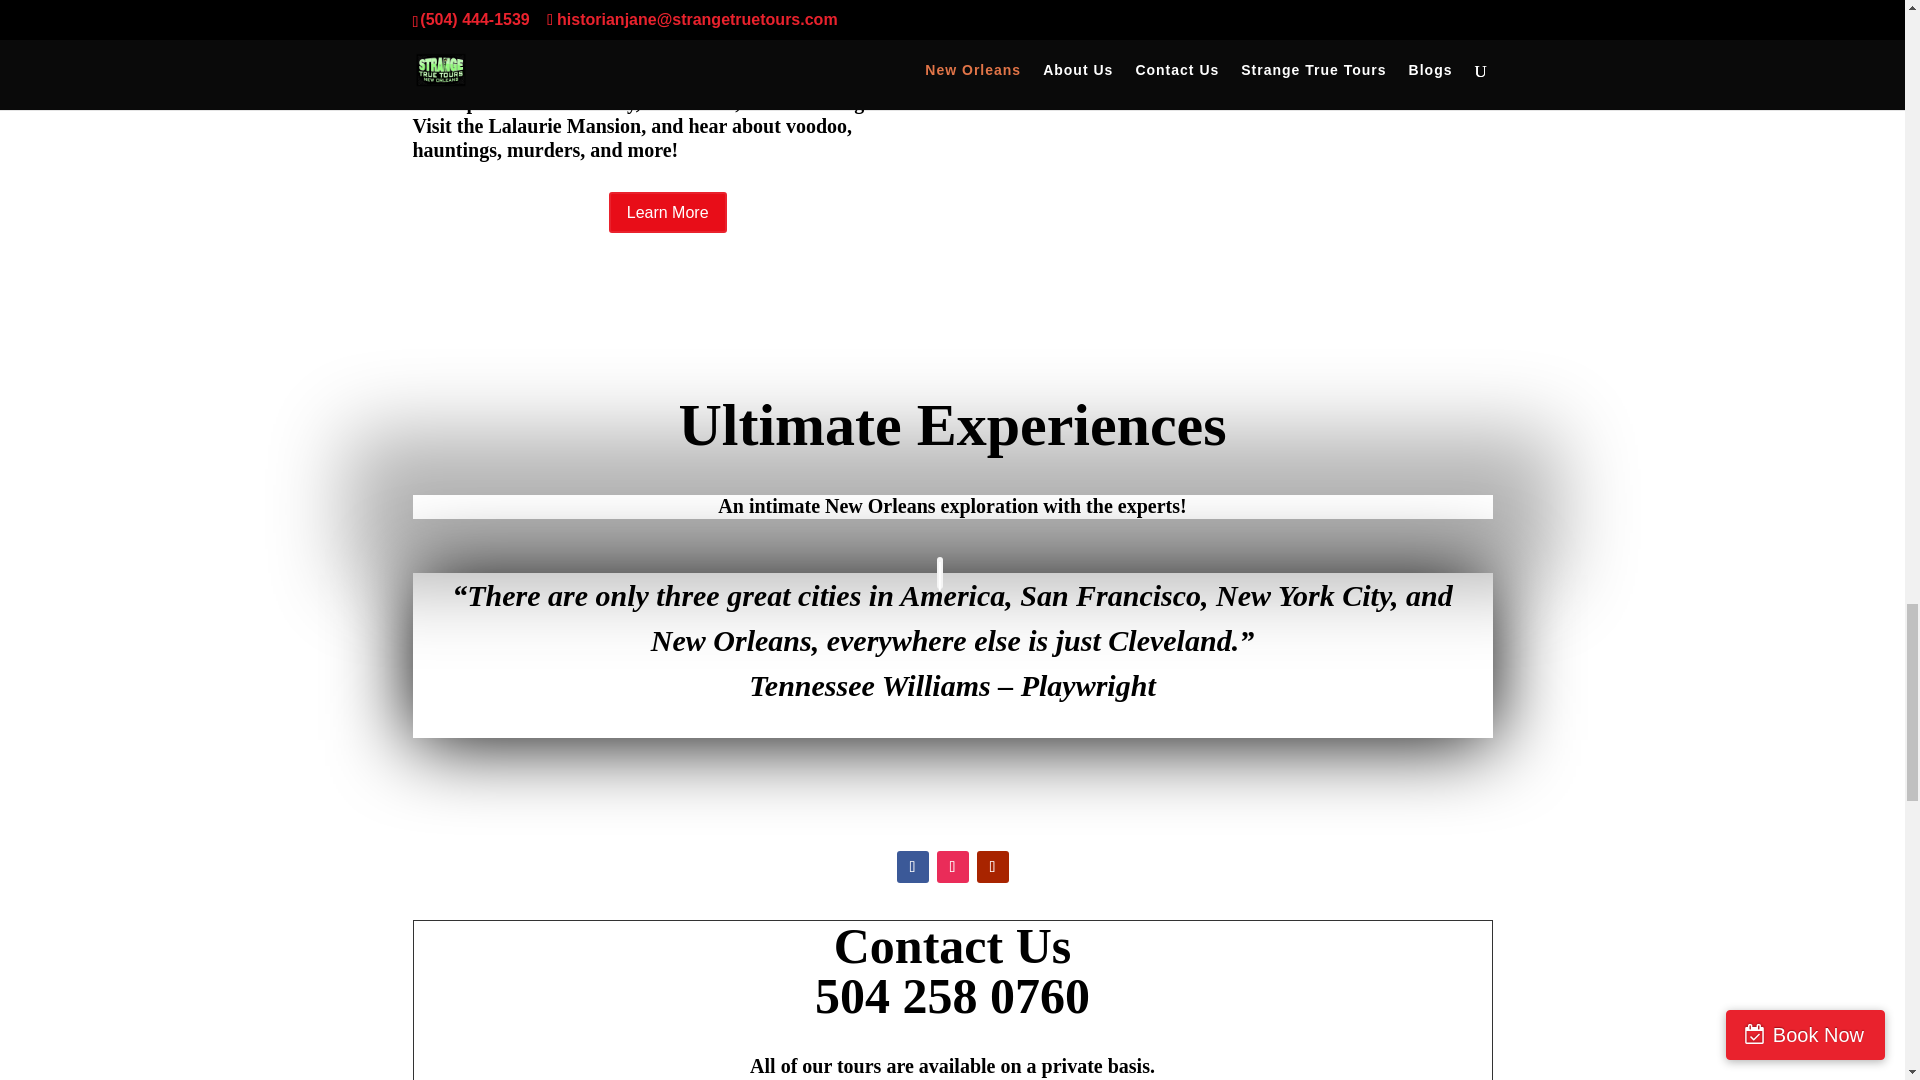 Image resolution: width=1920 pixels, height=1080 pixels. Describe the element at coordinates (668, 212) in the screenshot. I see `Learn More` at that location.